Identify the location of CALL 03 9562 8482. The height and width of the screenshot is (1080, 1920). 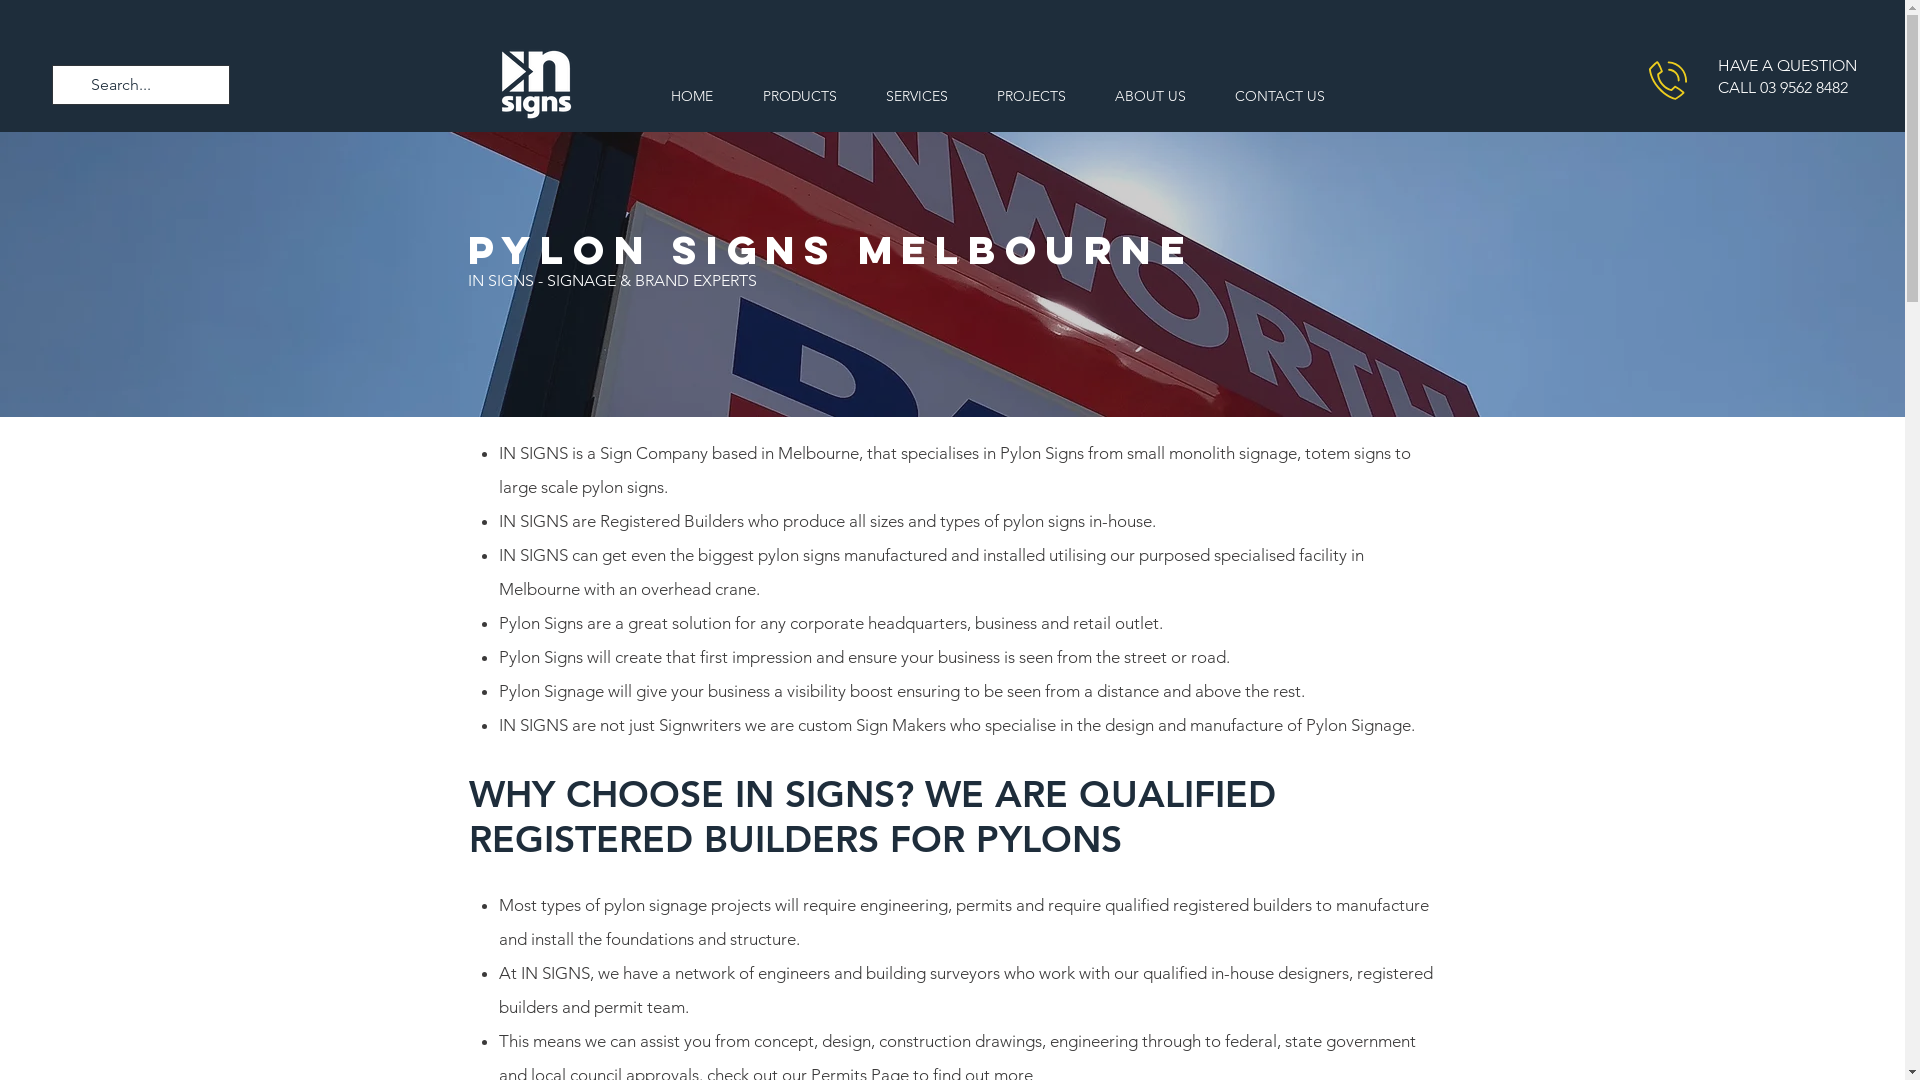
(1783, 87).